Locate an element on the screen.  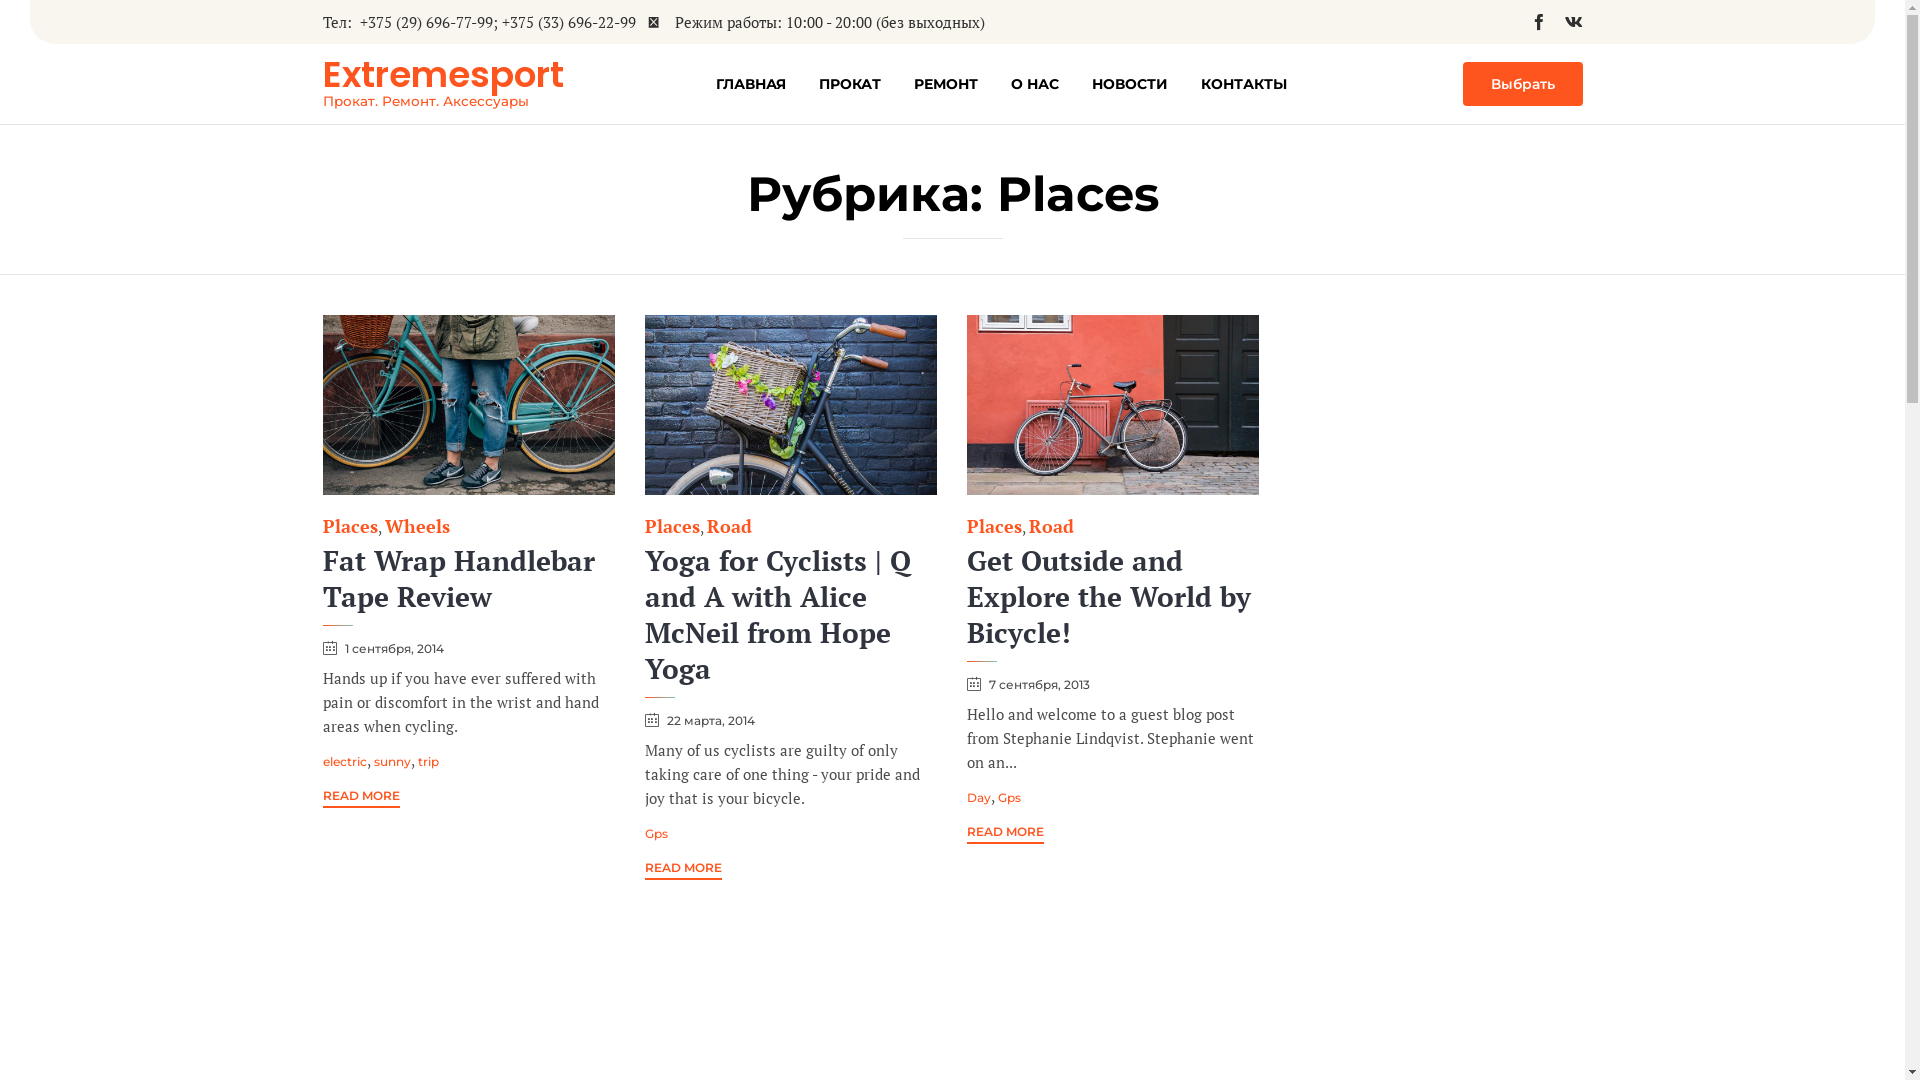
Get Outside and Explore the World by Bicycle! is located at coordinates (1112, 405).